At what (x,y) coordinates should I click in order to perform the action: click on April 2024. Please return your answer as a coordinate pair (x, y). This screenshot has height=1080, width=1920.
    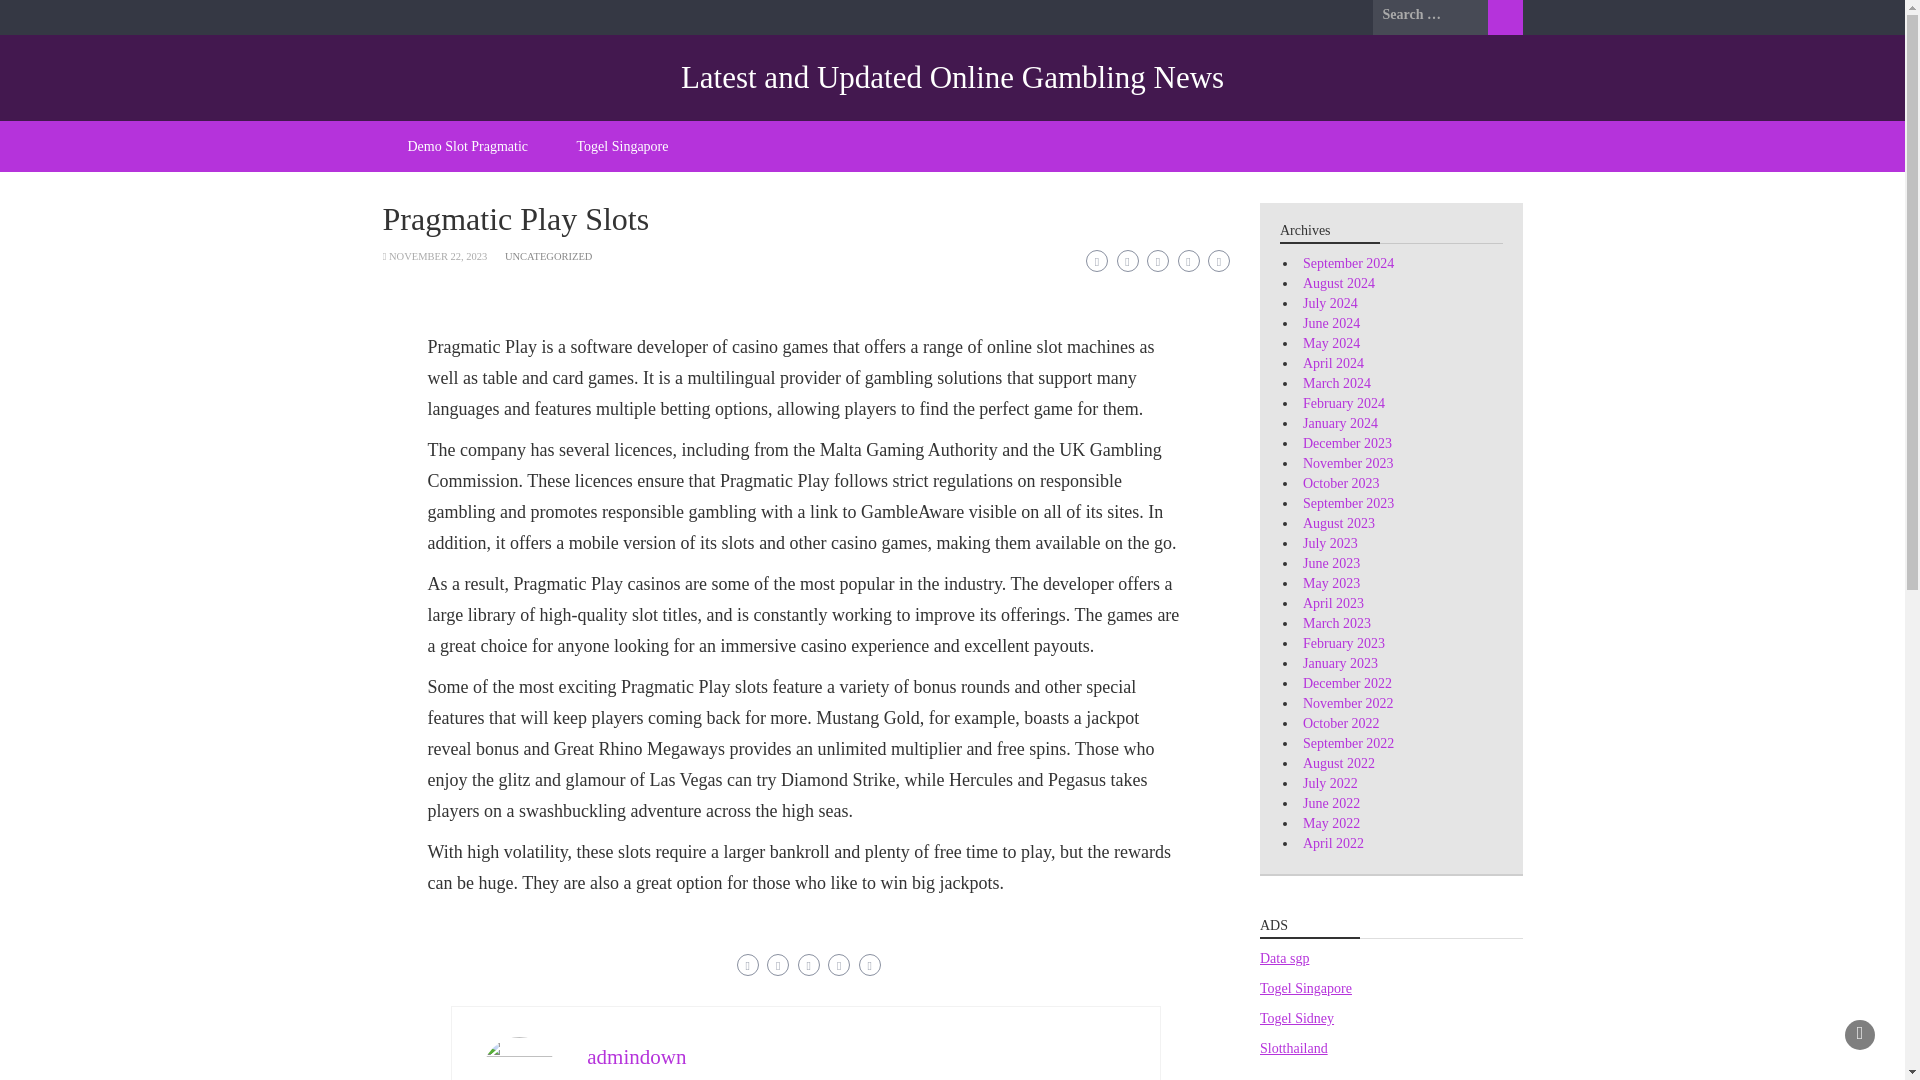
    Looking at the image, I should click on (1333, 364).